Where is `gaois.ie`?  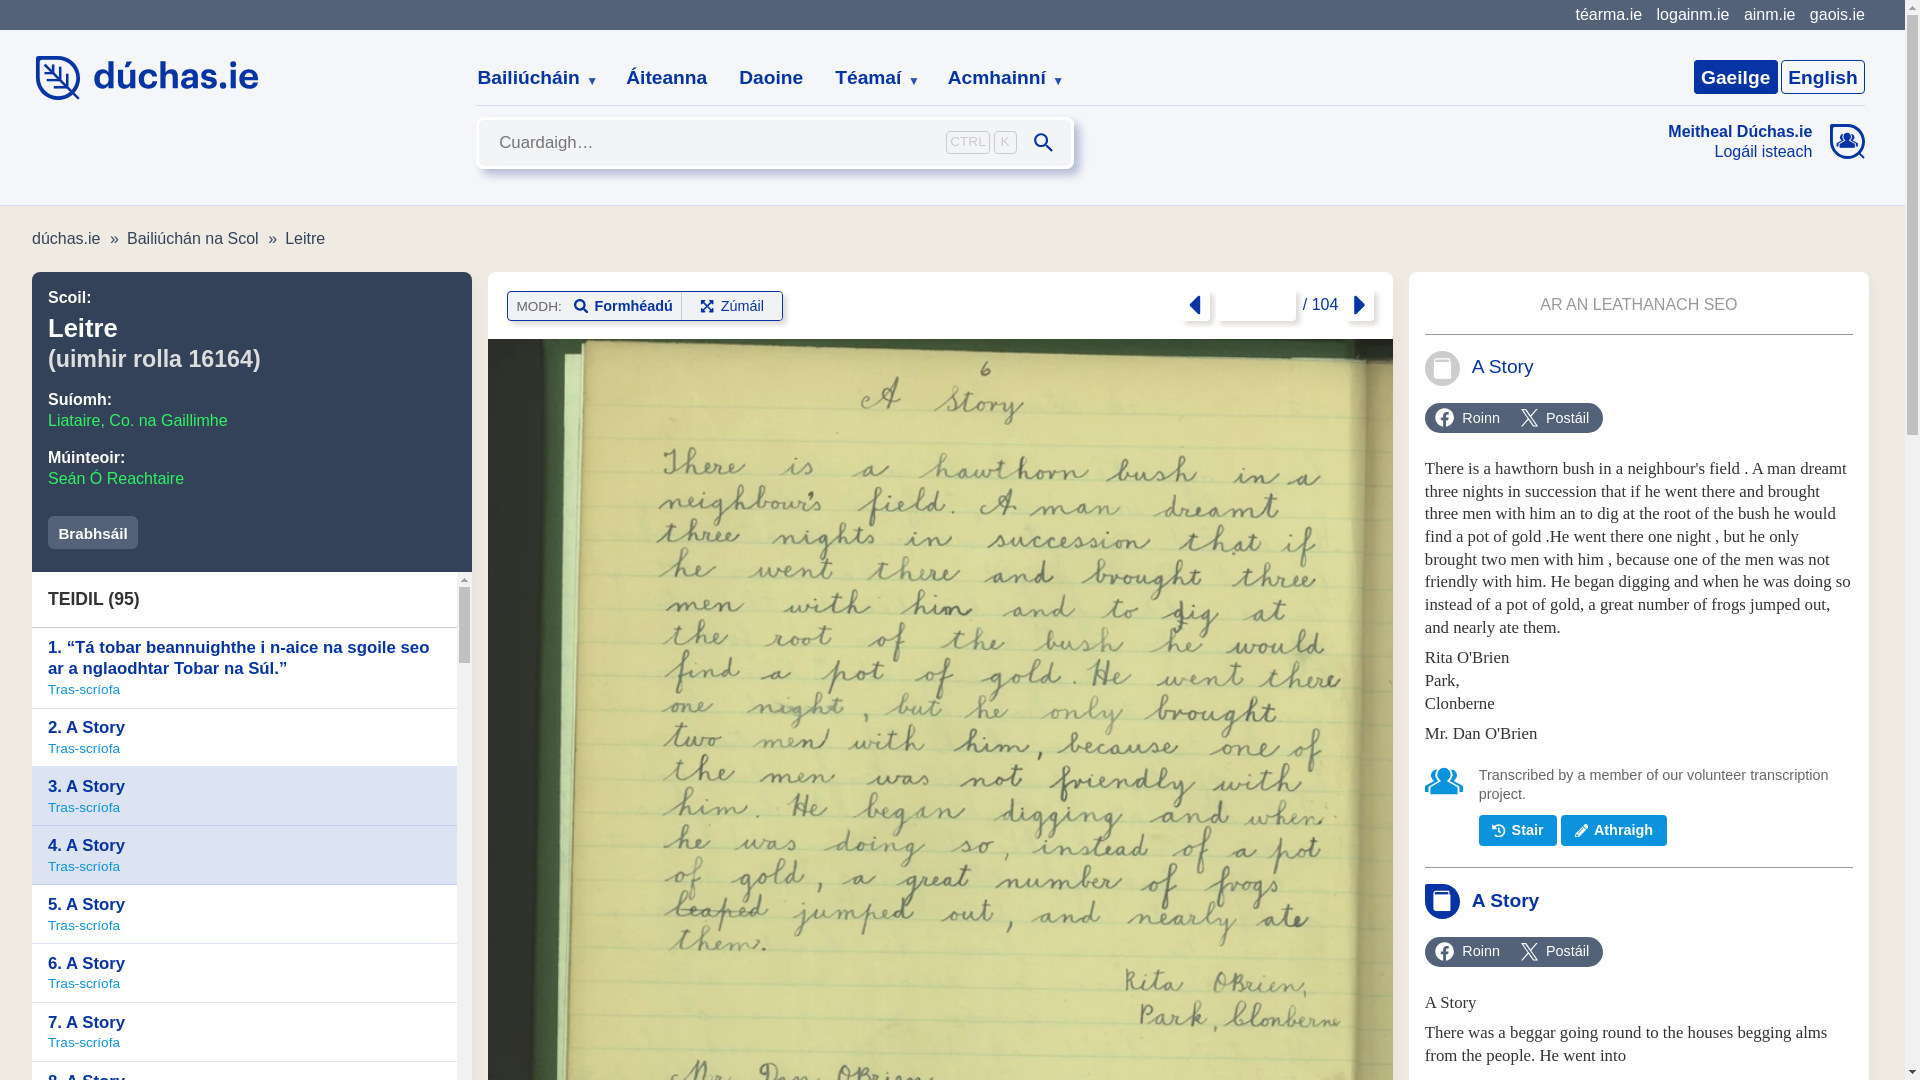 gaois.ie is located at coordinates (1837, 14).